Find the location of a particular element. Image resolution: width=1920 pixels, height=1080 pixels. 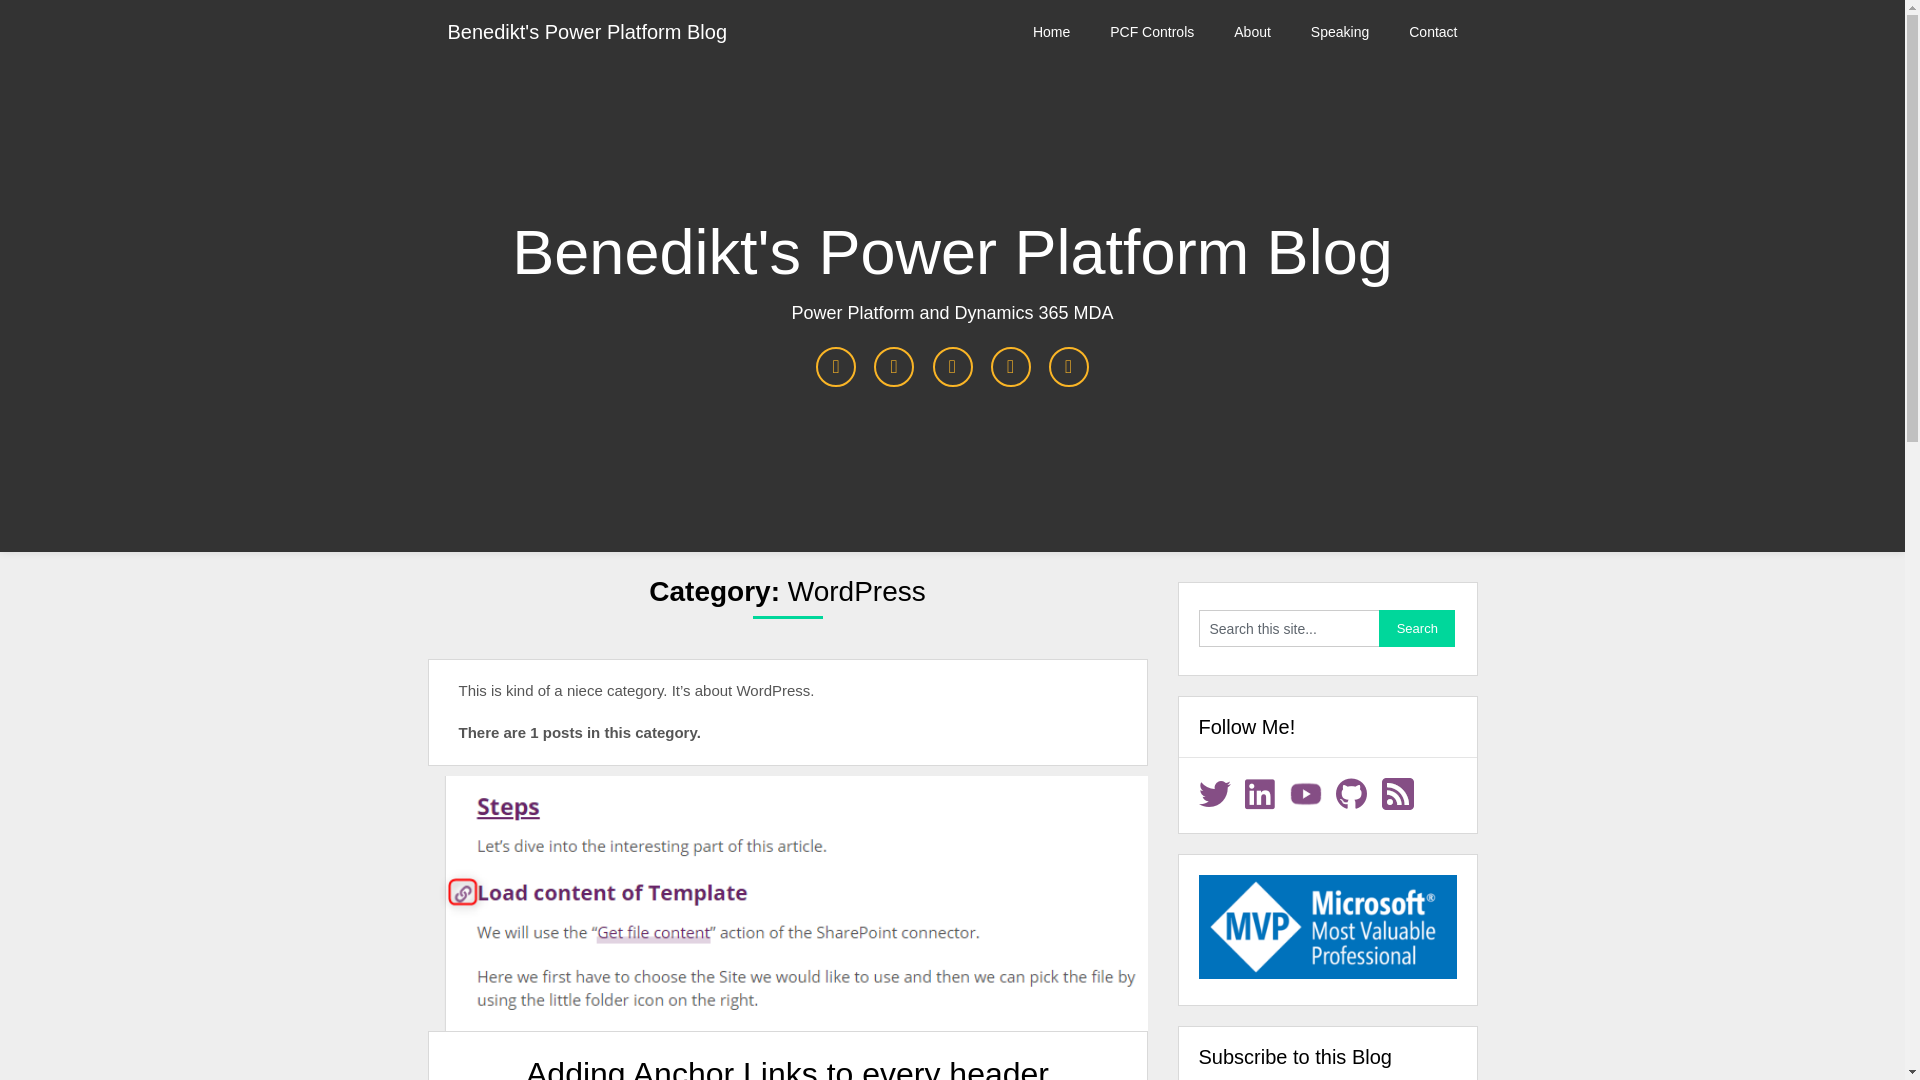

Contact is located at coordinates (1432, 32).